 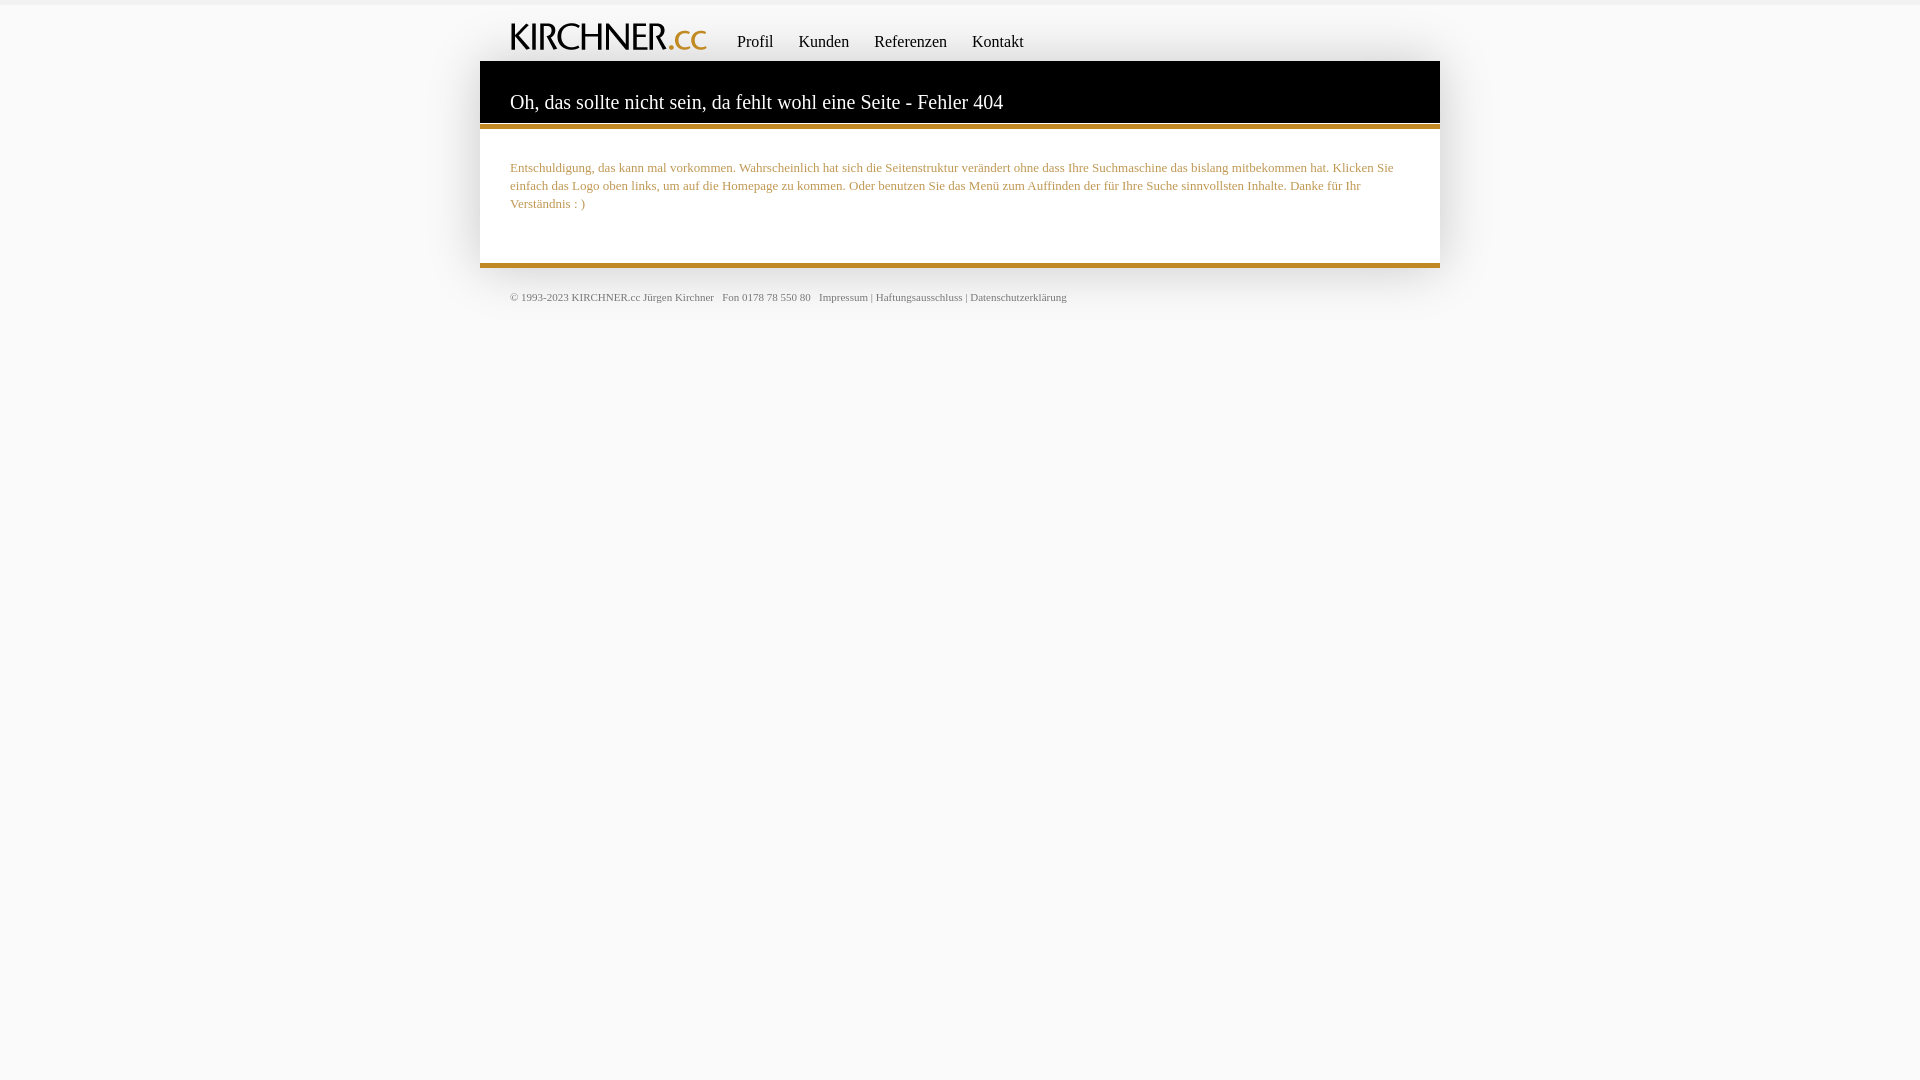 I want to click on Kunden, so click(x=824, y=46).